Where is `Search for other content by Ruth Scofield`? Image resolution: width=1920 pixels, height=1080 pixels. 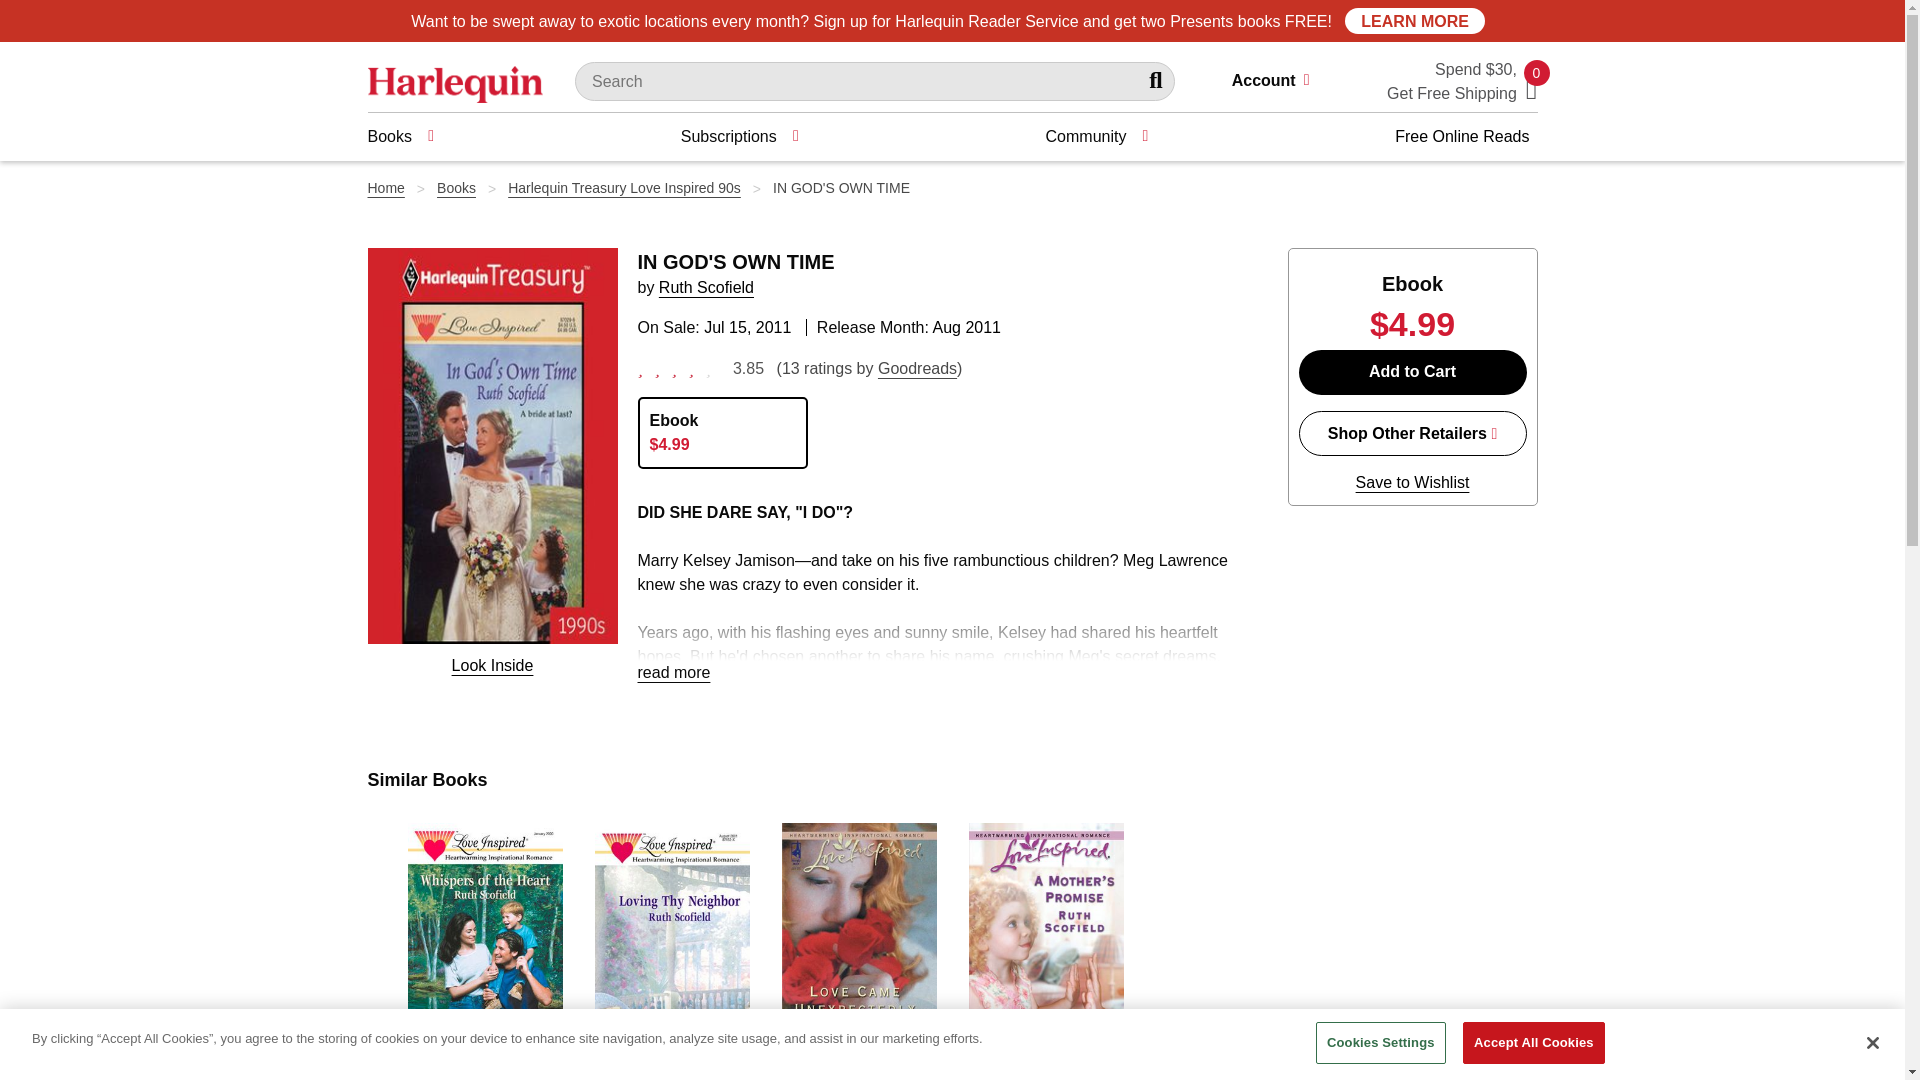 Search for other content by Ruth Scofield is located at coordinates (706, 286).